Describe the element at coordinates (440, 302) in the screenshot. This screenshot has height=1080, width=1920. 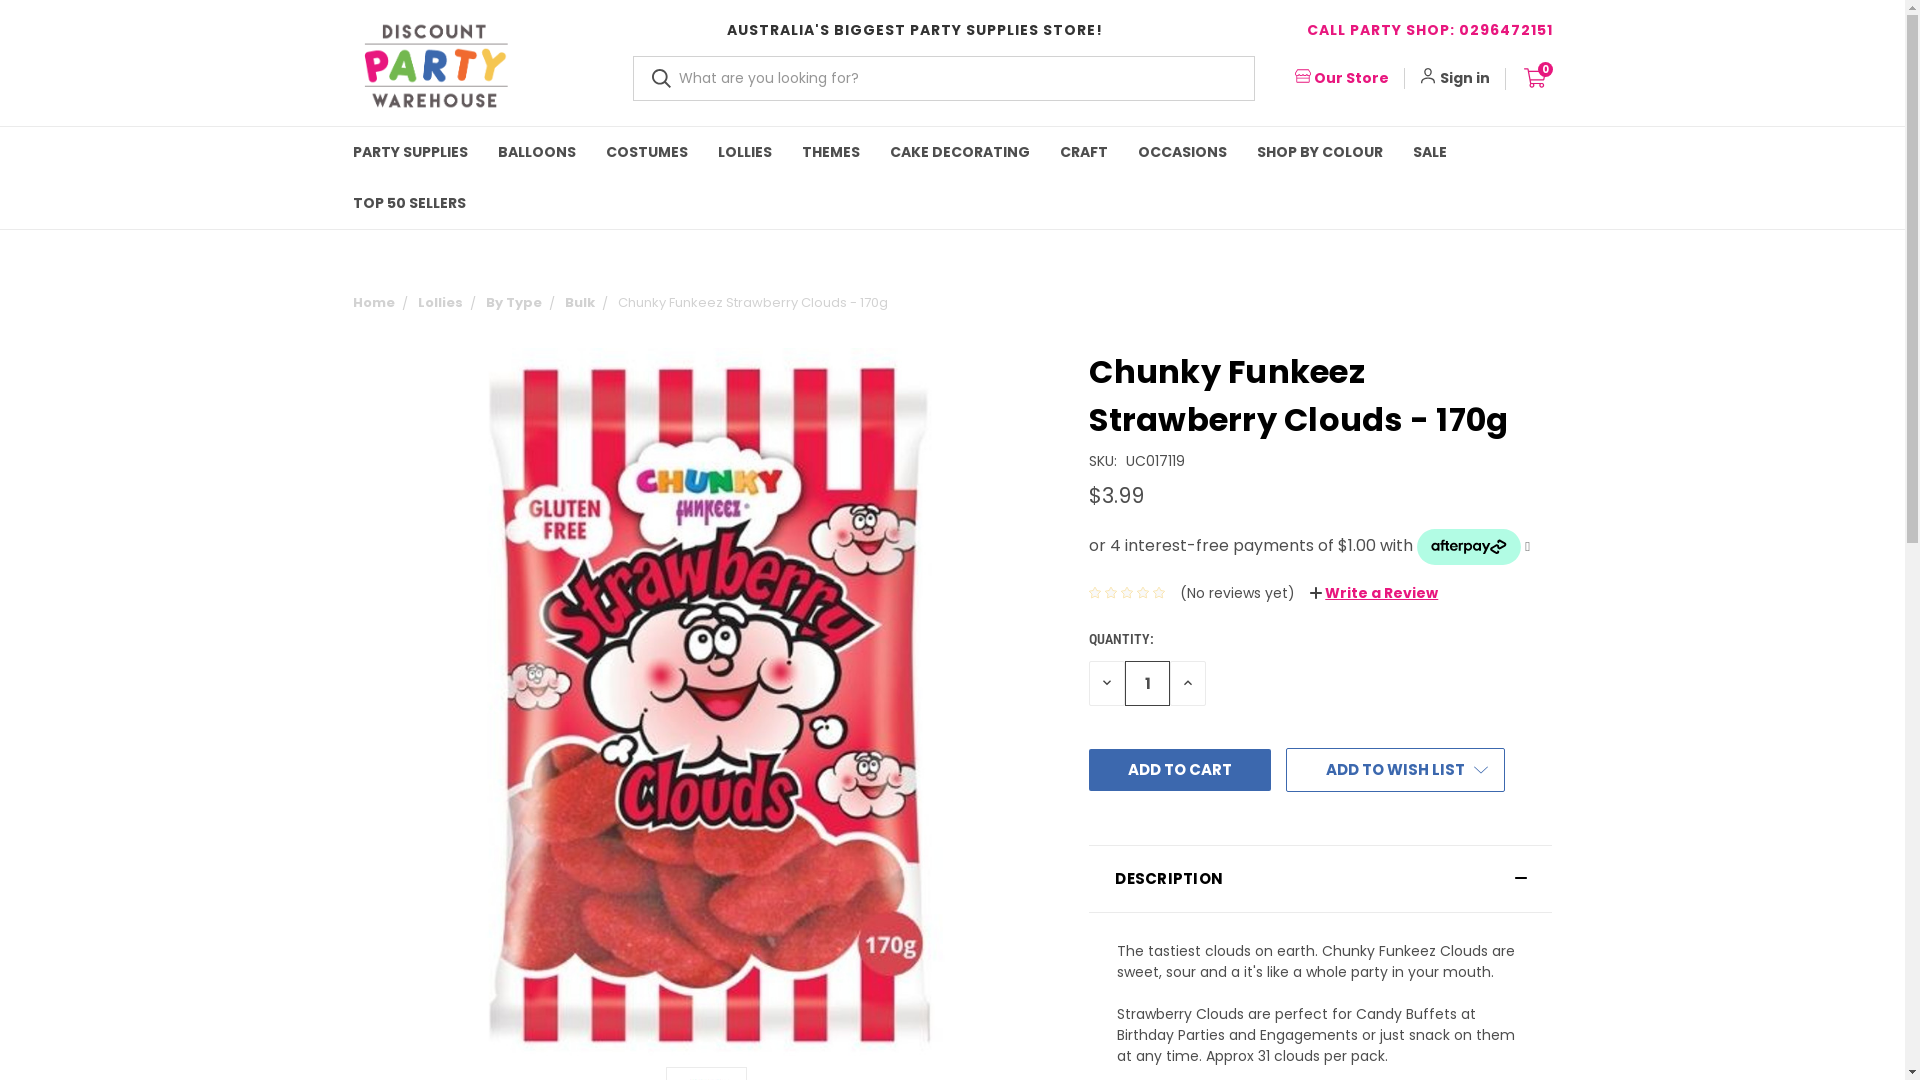
I see `Lollies` at that location.